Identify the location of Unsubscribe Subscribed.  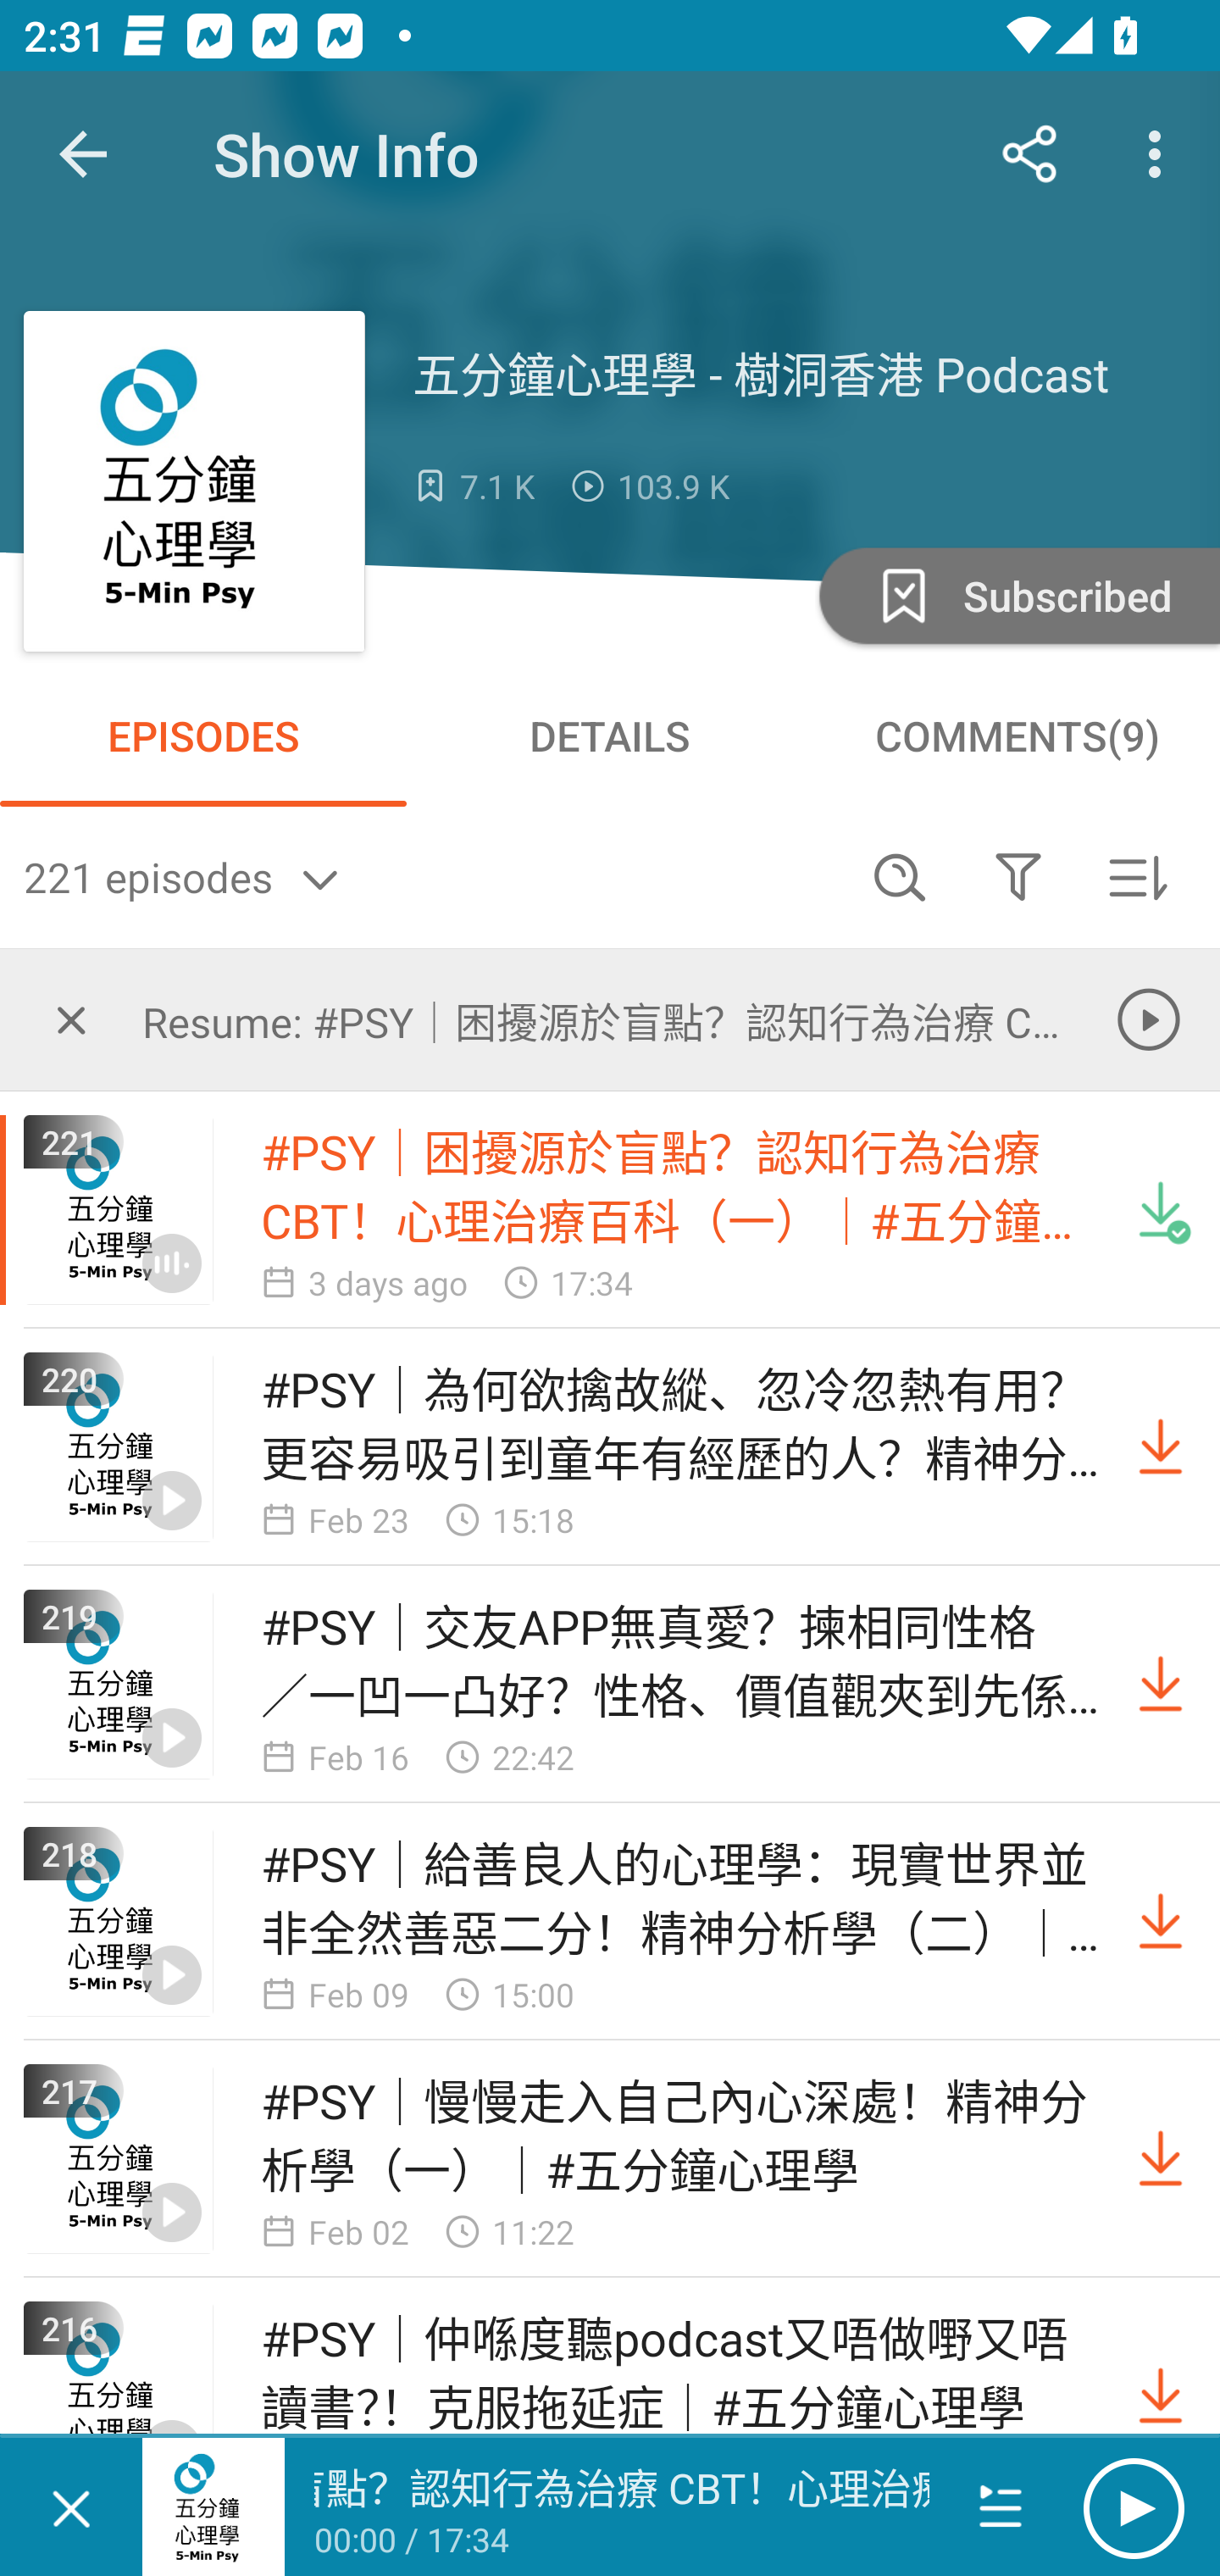
(1017, 595).